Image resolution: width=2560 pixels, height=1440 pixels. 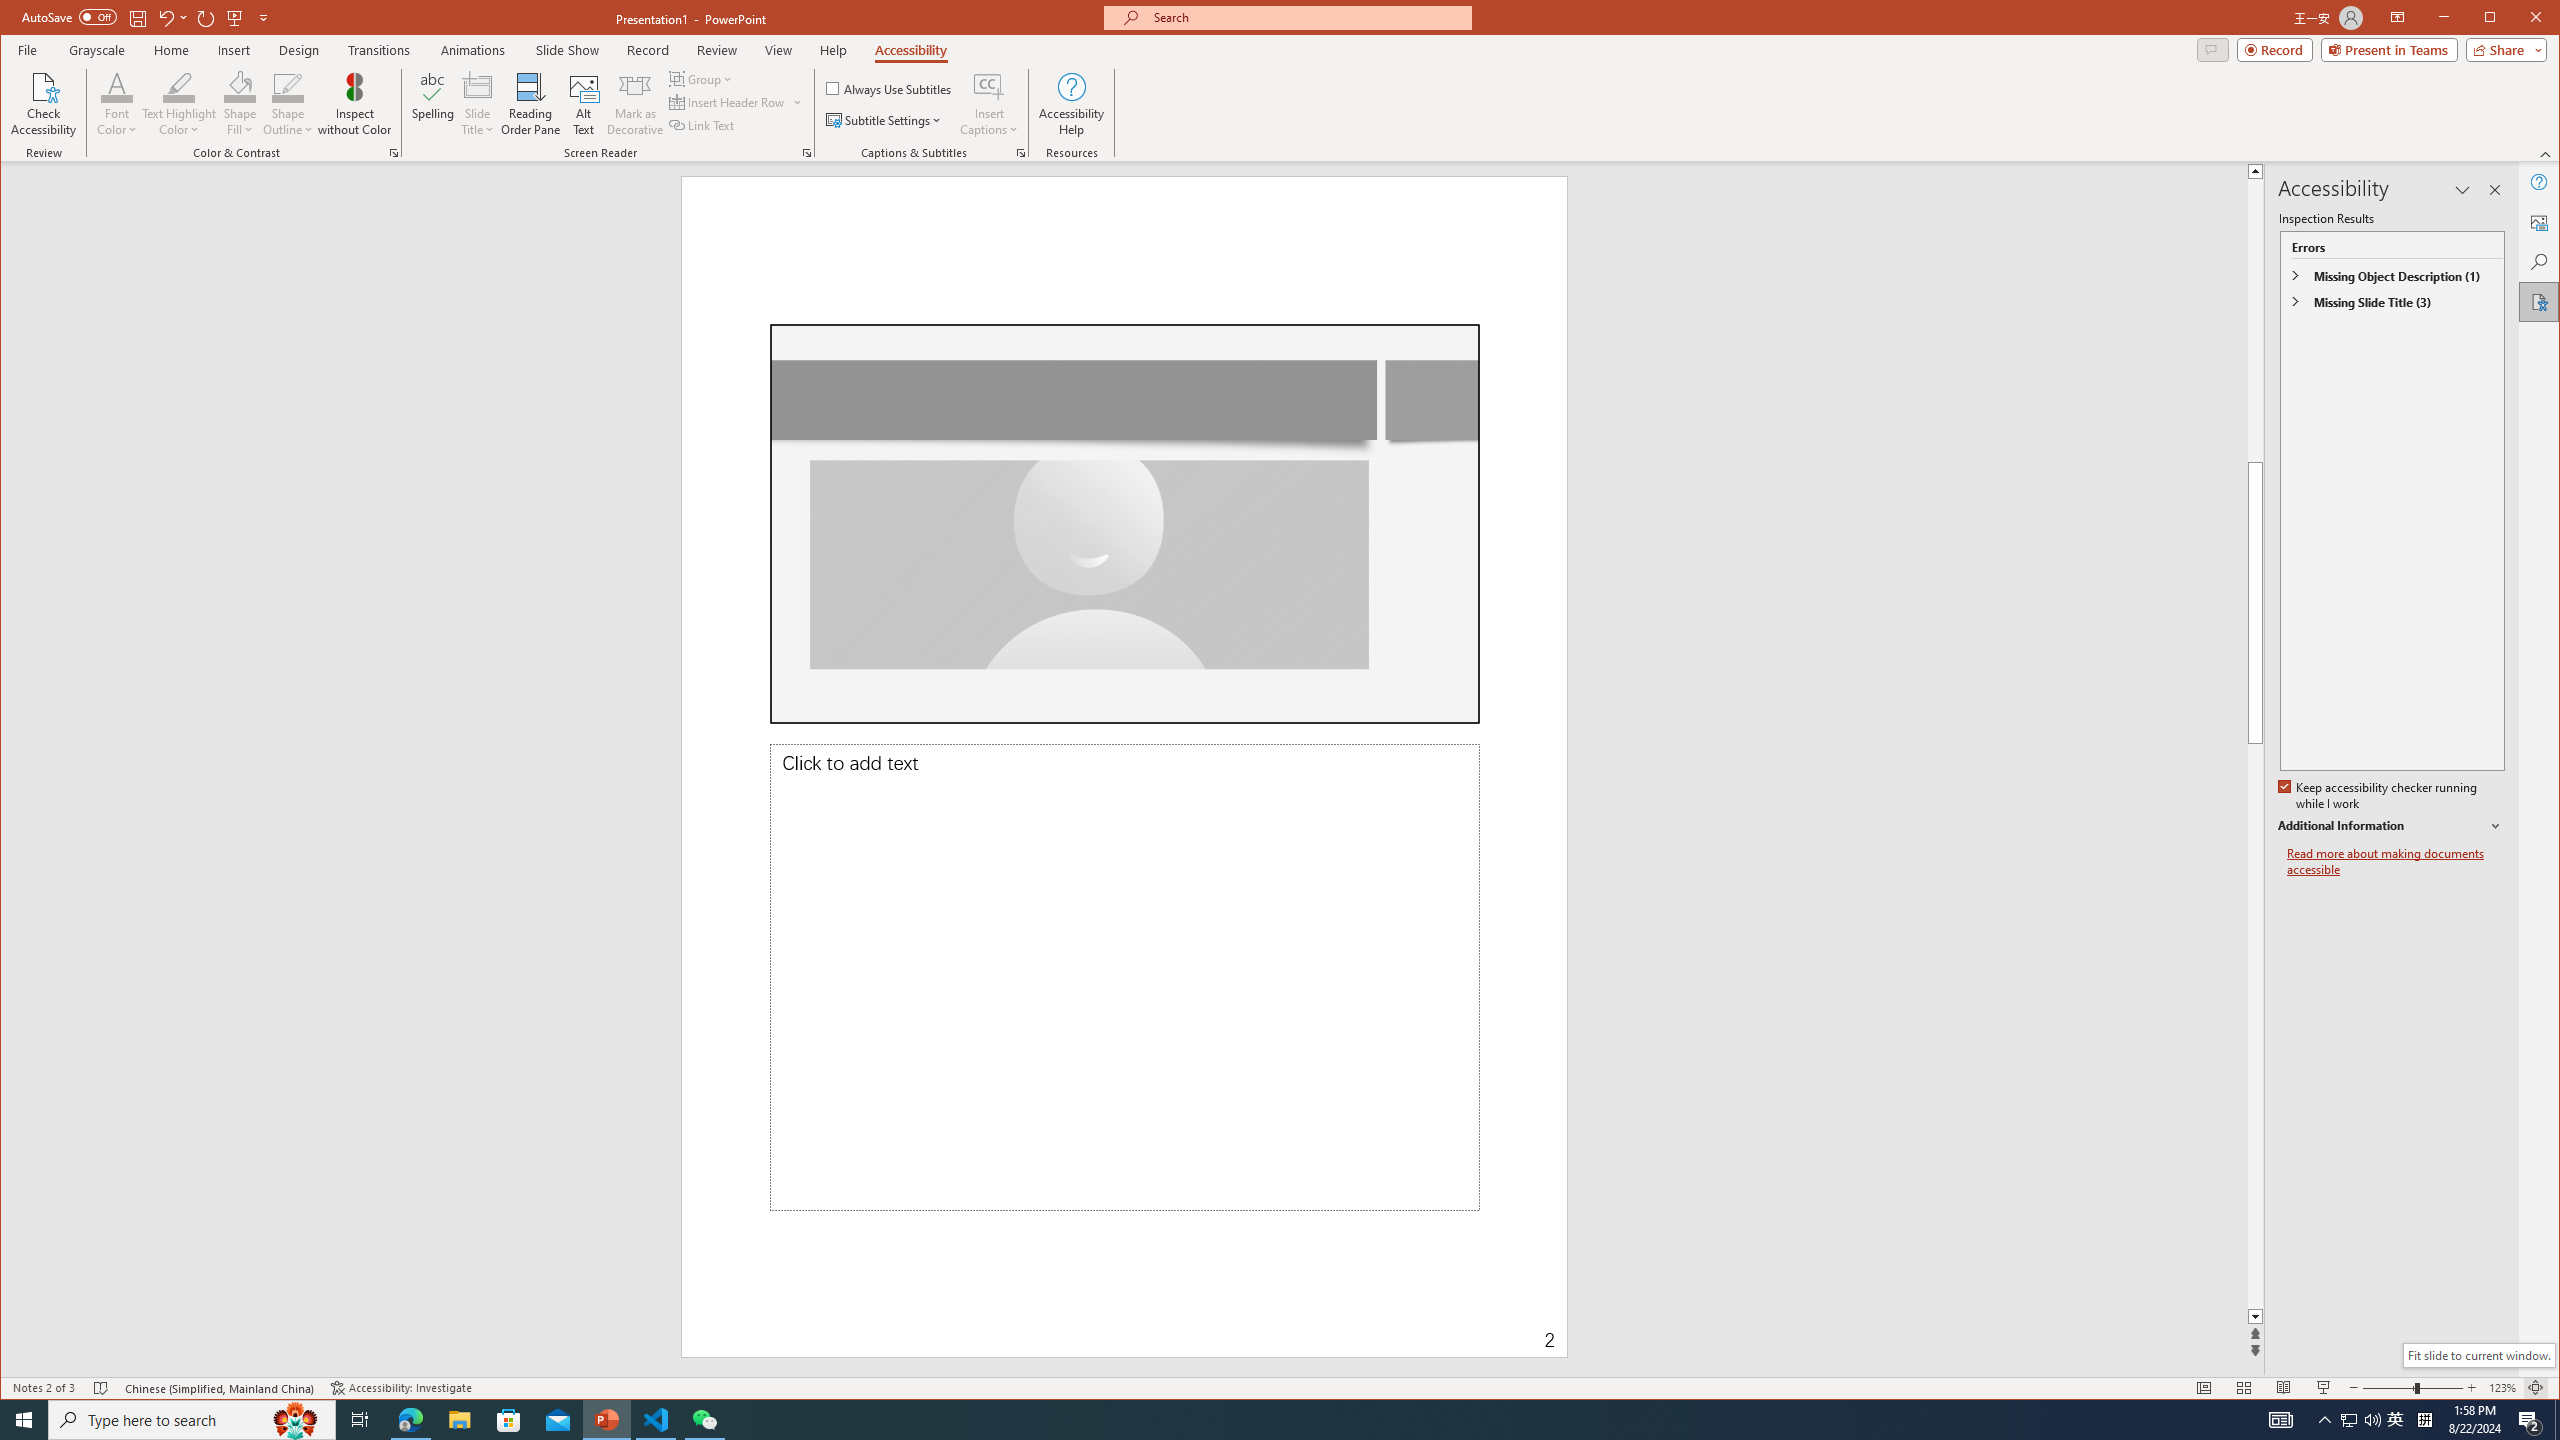 What do you see at coordinates (634, 104) in the screenshot?
I see `Mark as Decorative` at bounding box center [634, 104].